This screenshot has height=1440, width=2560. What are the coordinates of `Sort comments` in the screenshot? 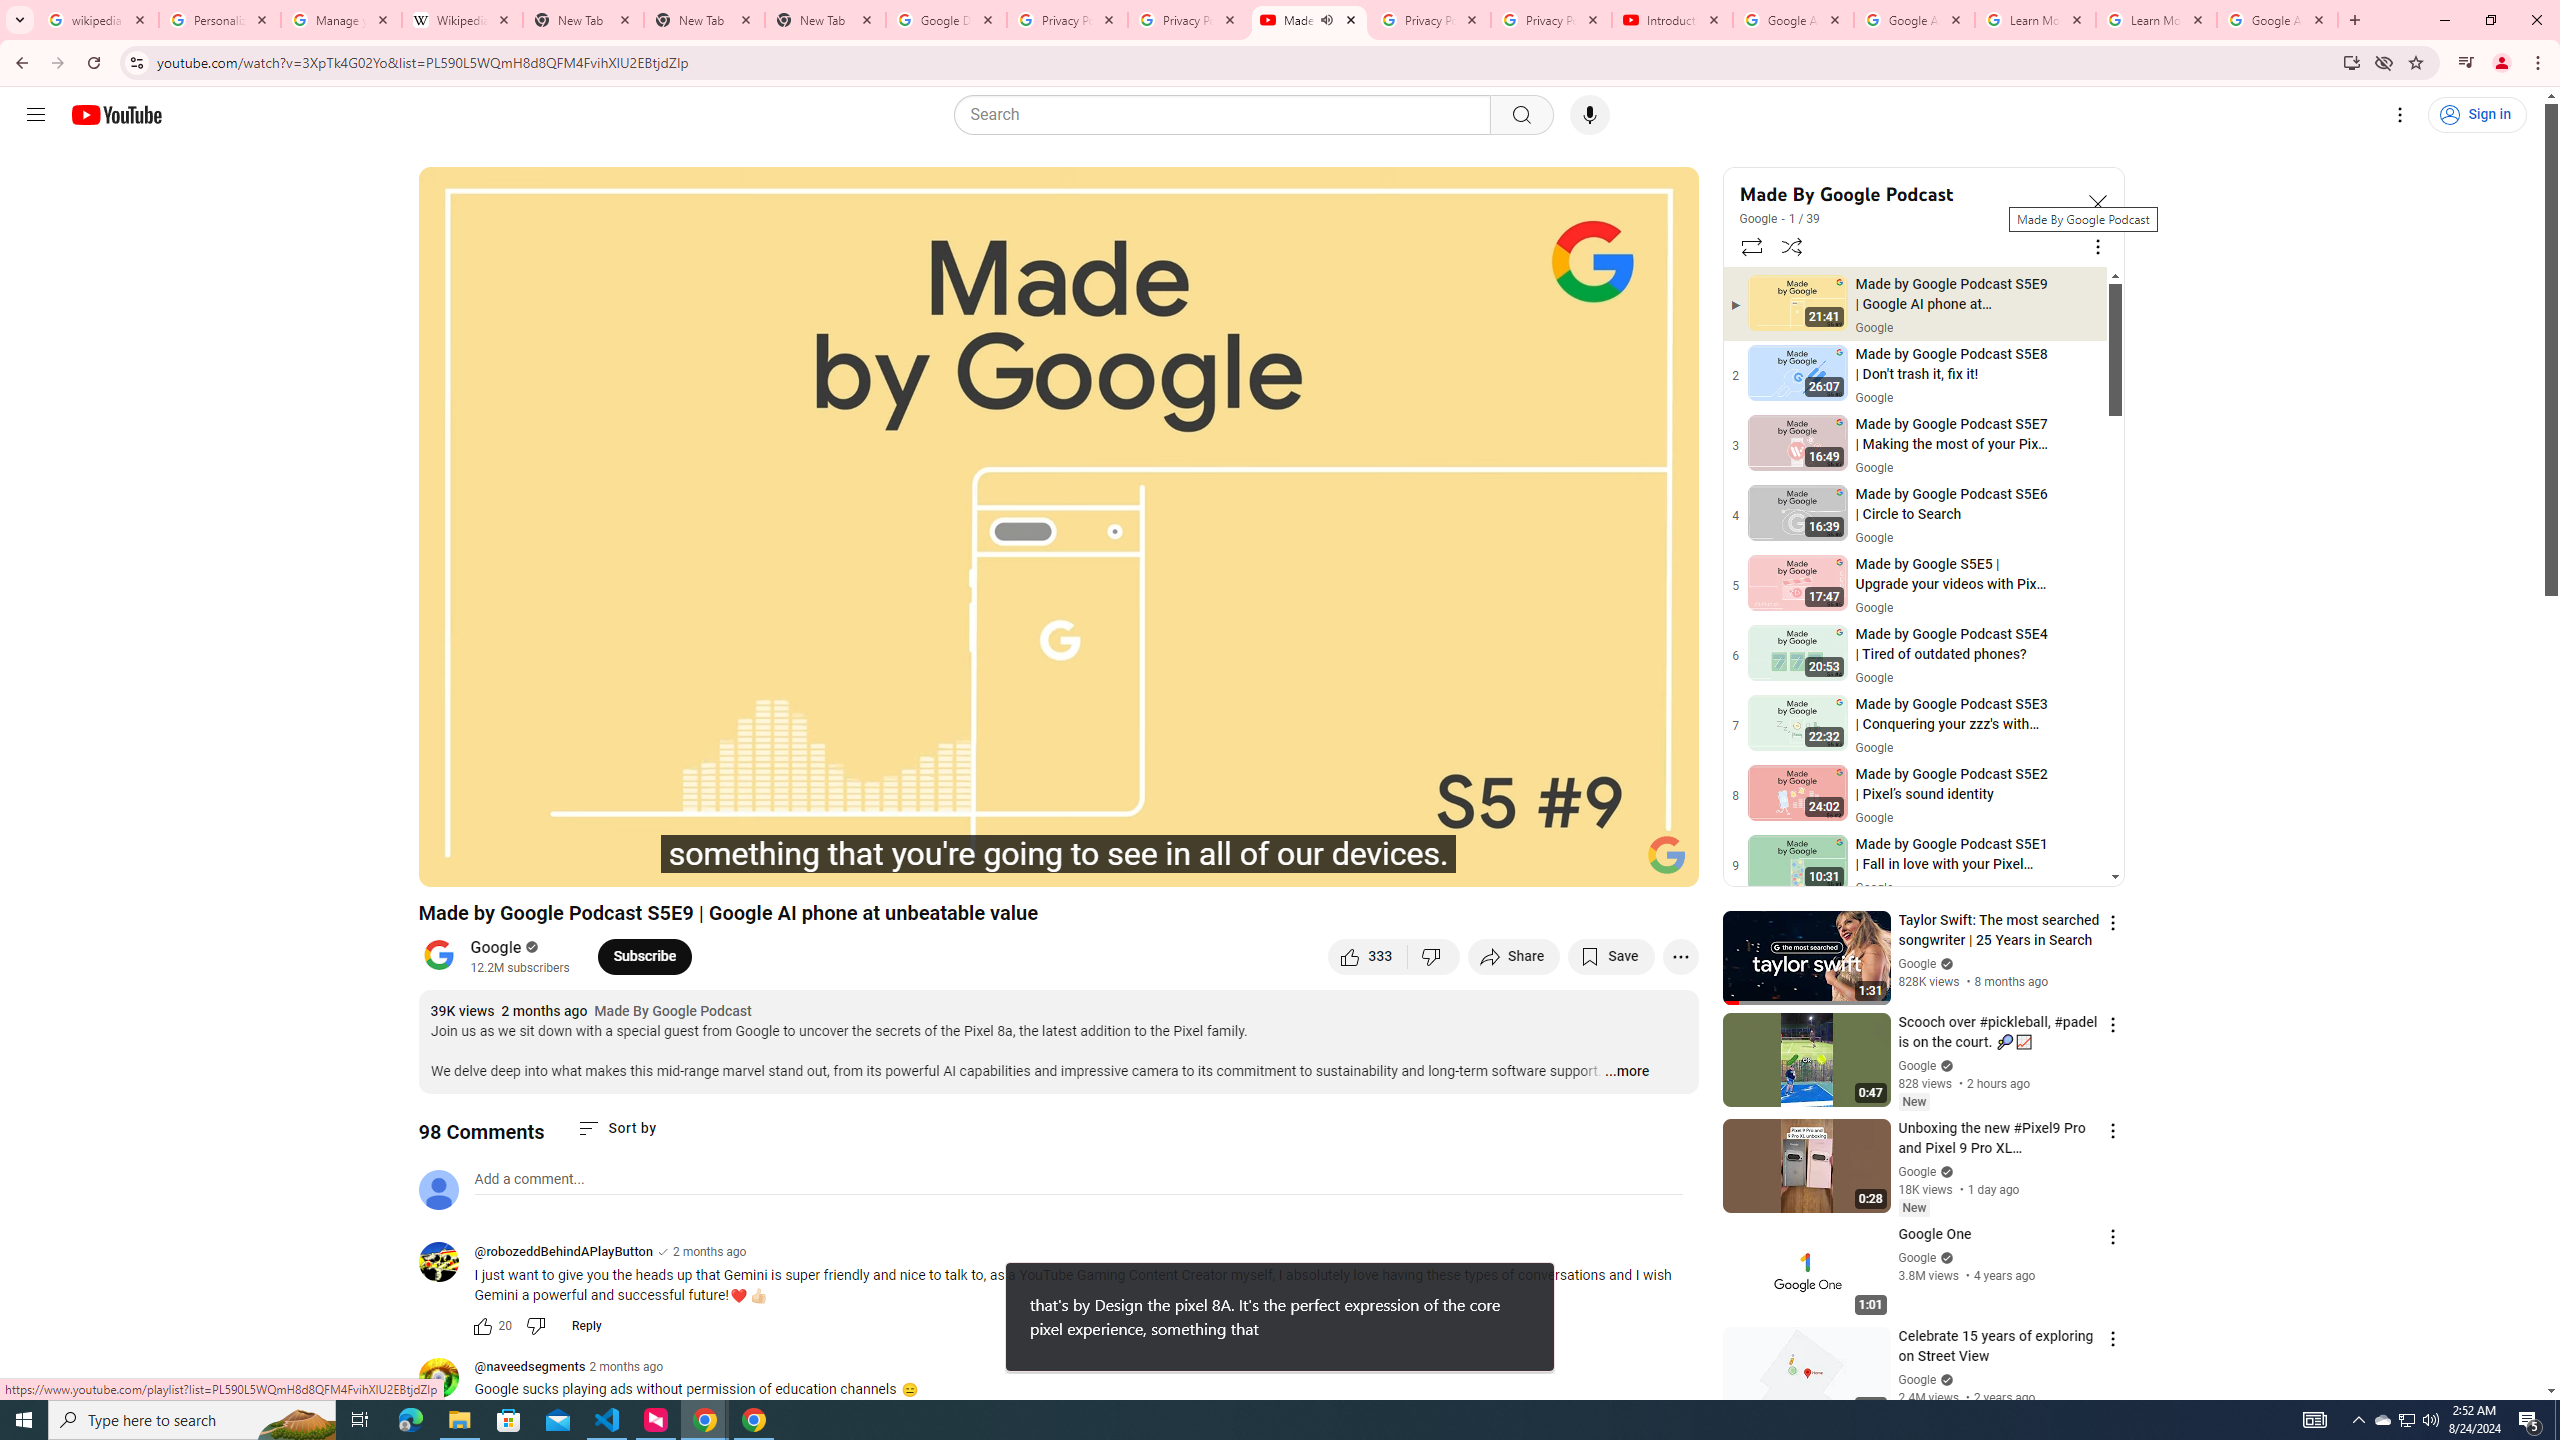 It's located at (616, 1128).